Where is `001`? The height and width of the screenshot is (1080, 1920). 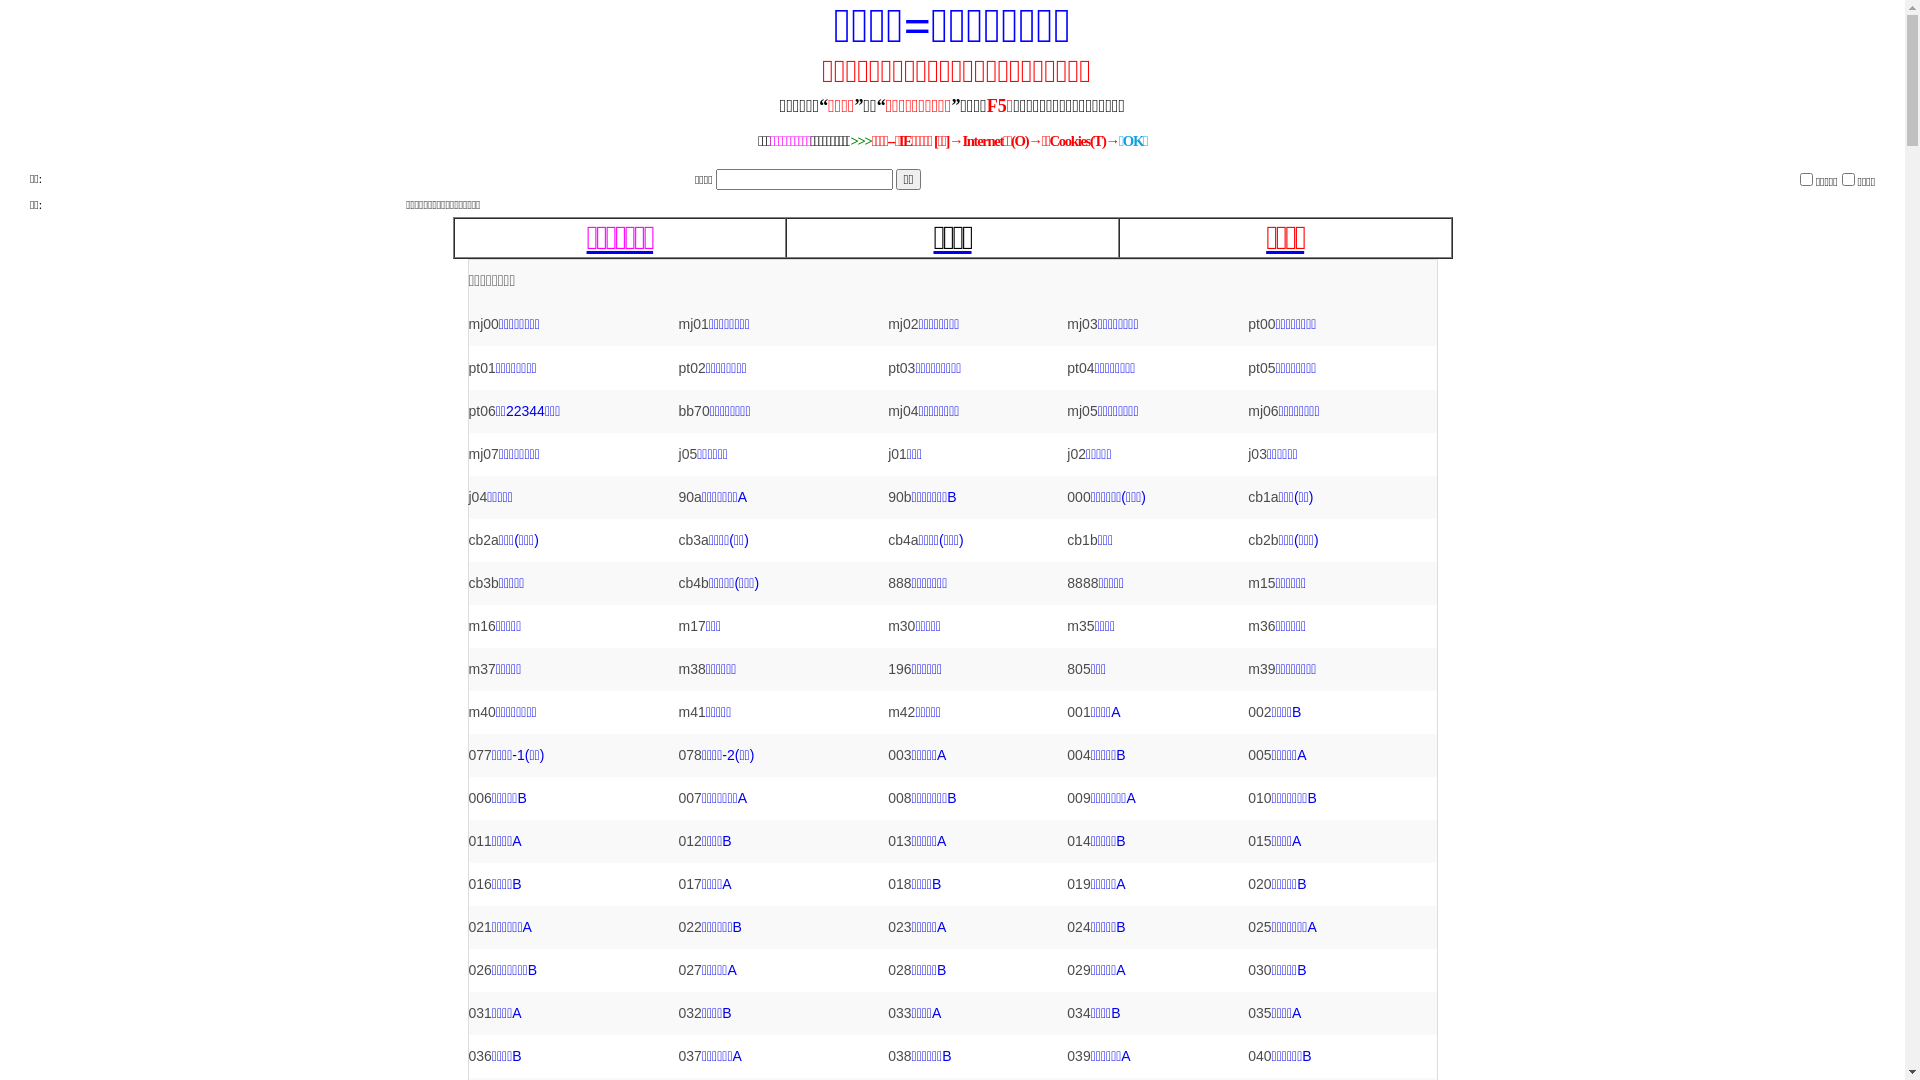 001 is located at coordinates (1078, 712).